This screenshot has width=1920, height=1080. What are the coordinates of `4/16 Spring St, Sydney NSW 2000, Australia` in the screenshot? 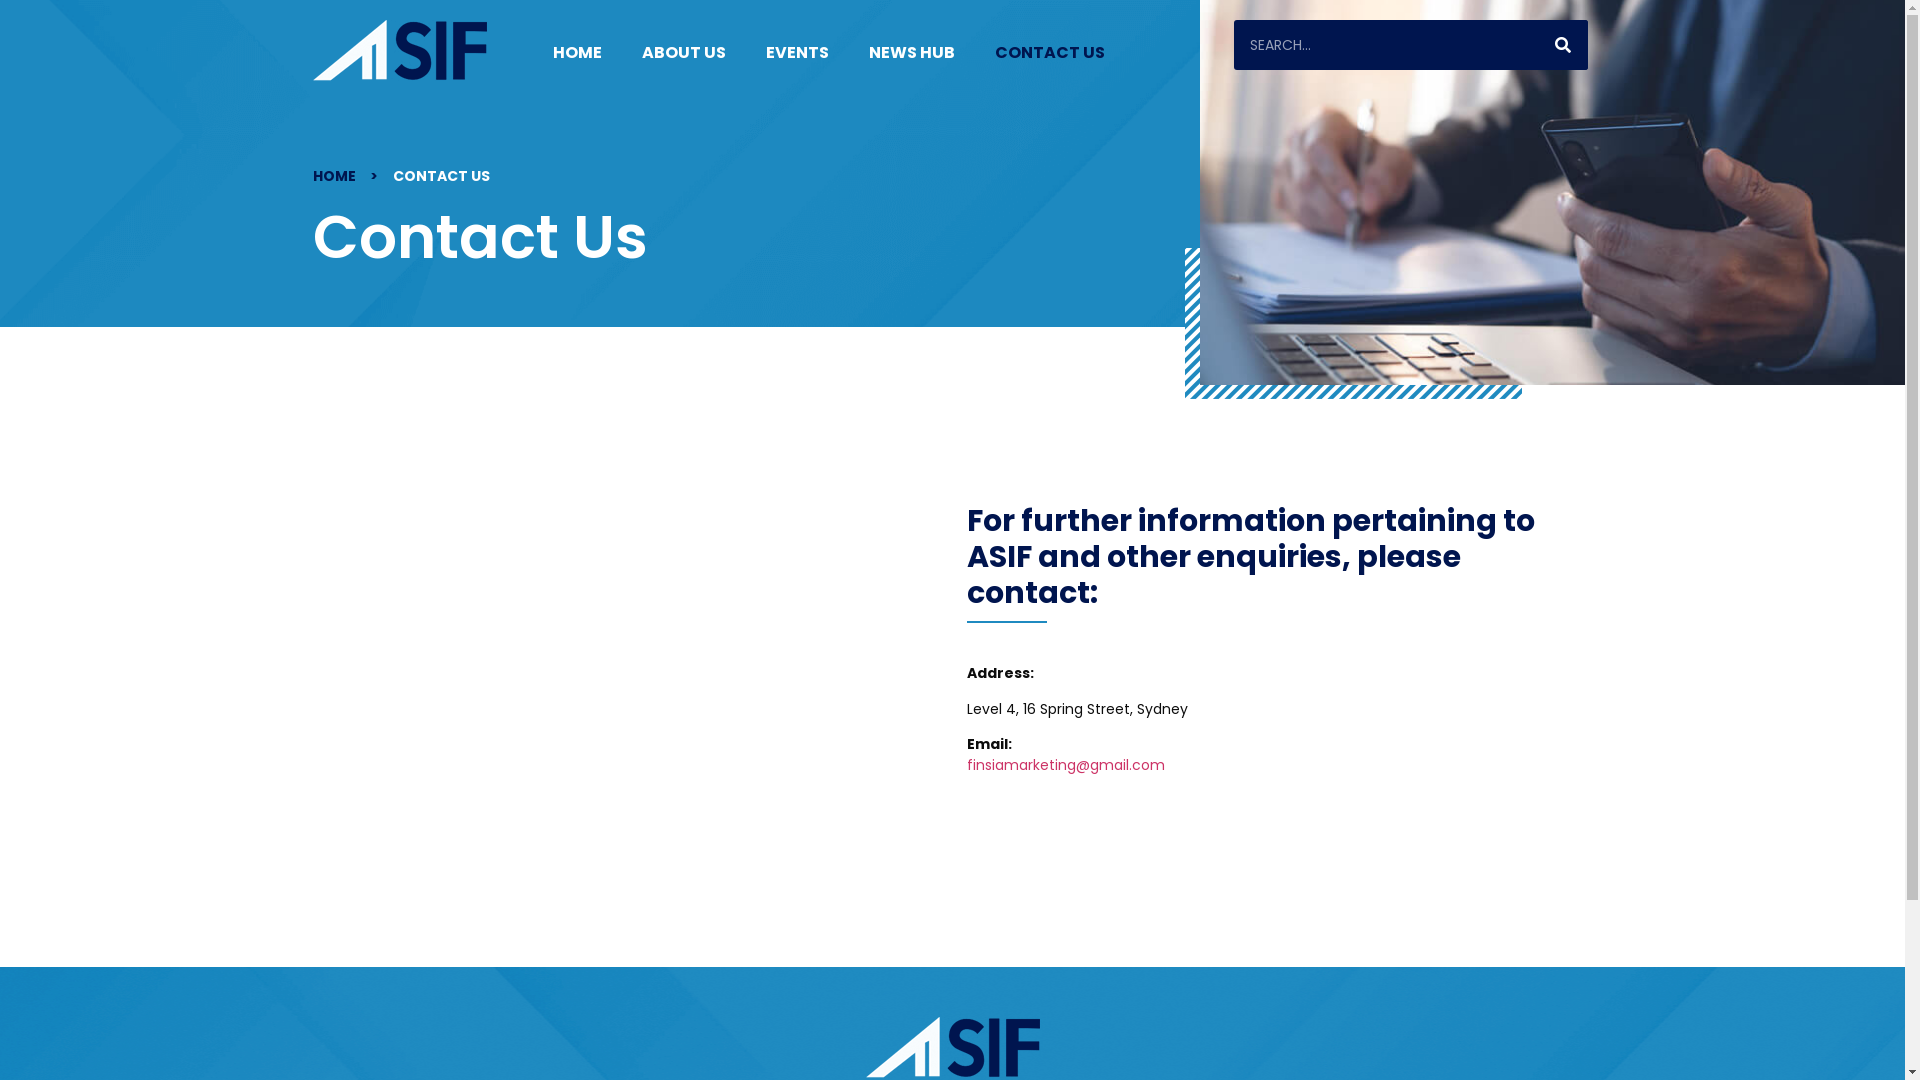 It's located at (614, 647).